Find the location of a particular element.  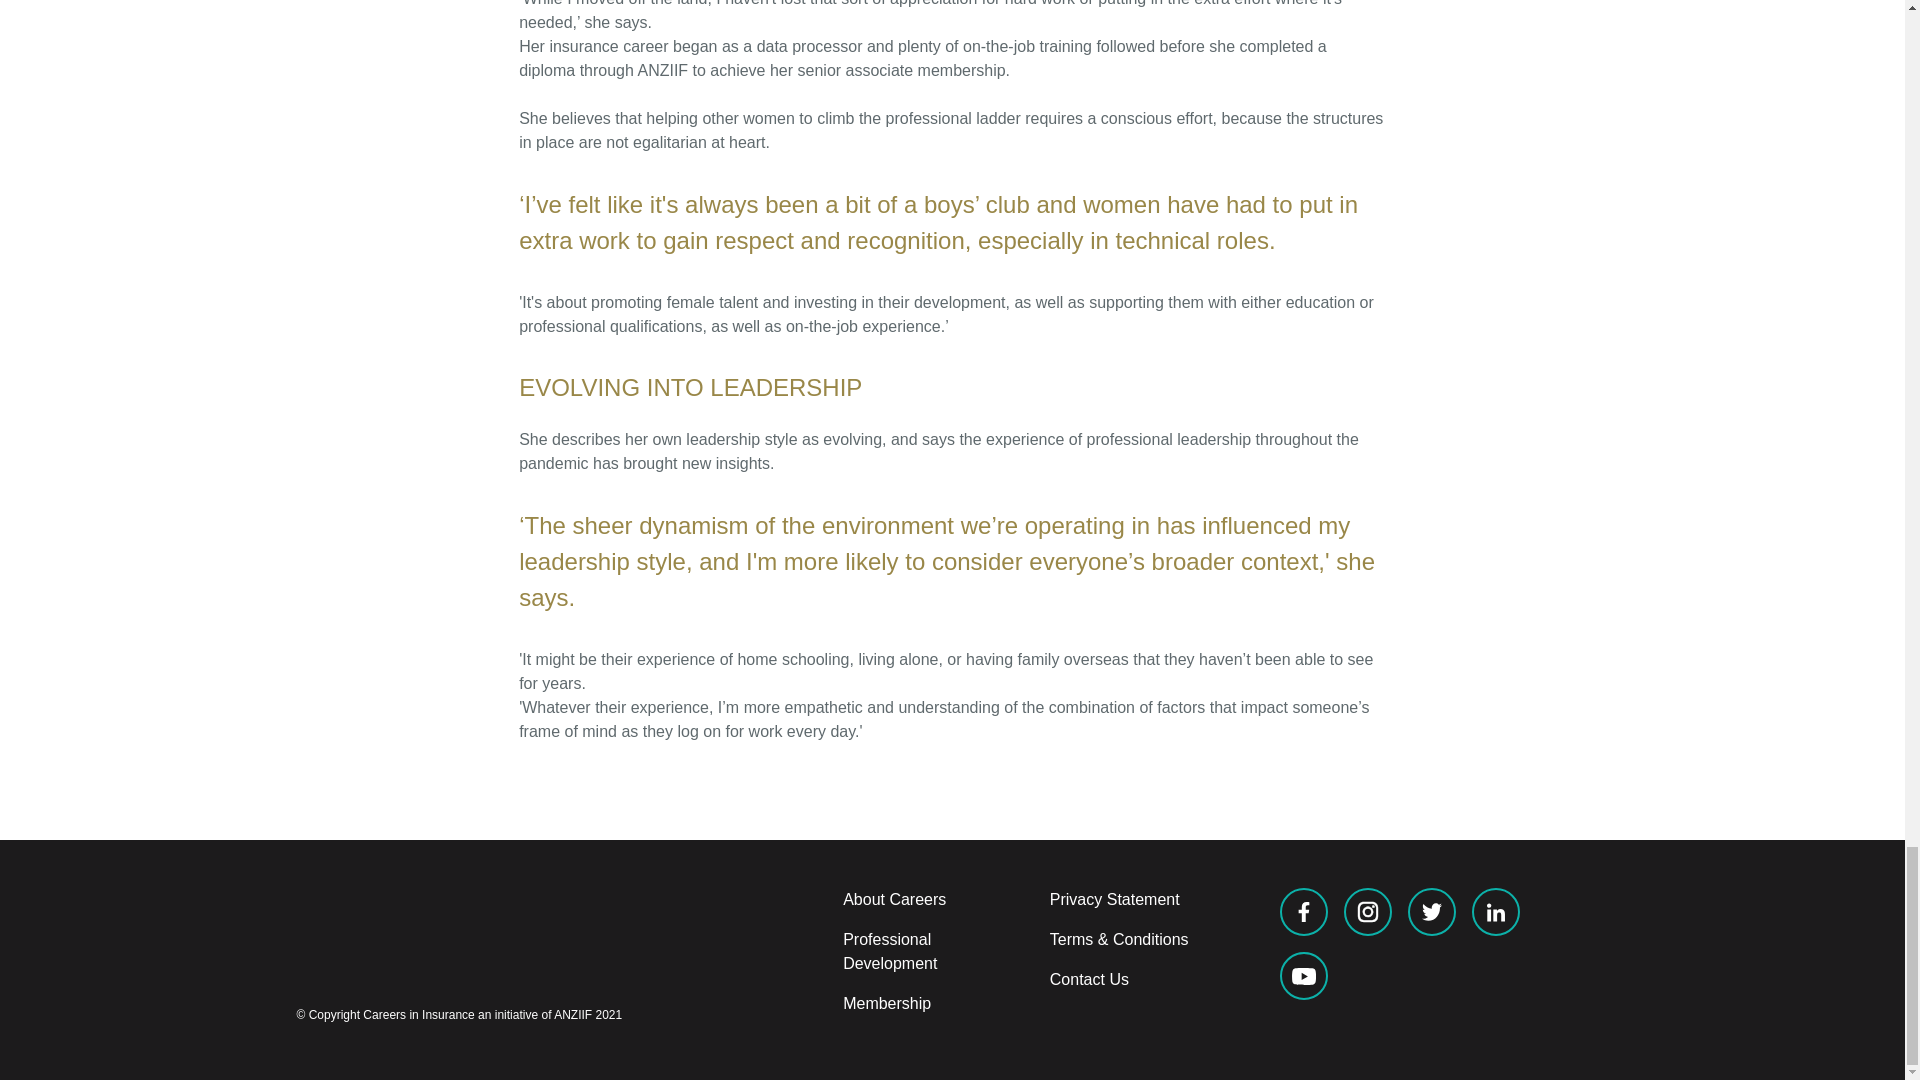

Facebook is located at coordinates (1304, 912).